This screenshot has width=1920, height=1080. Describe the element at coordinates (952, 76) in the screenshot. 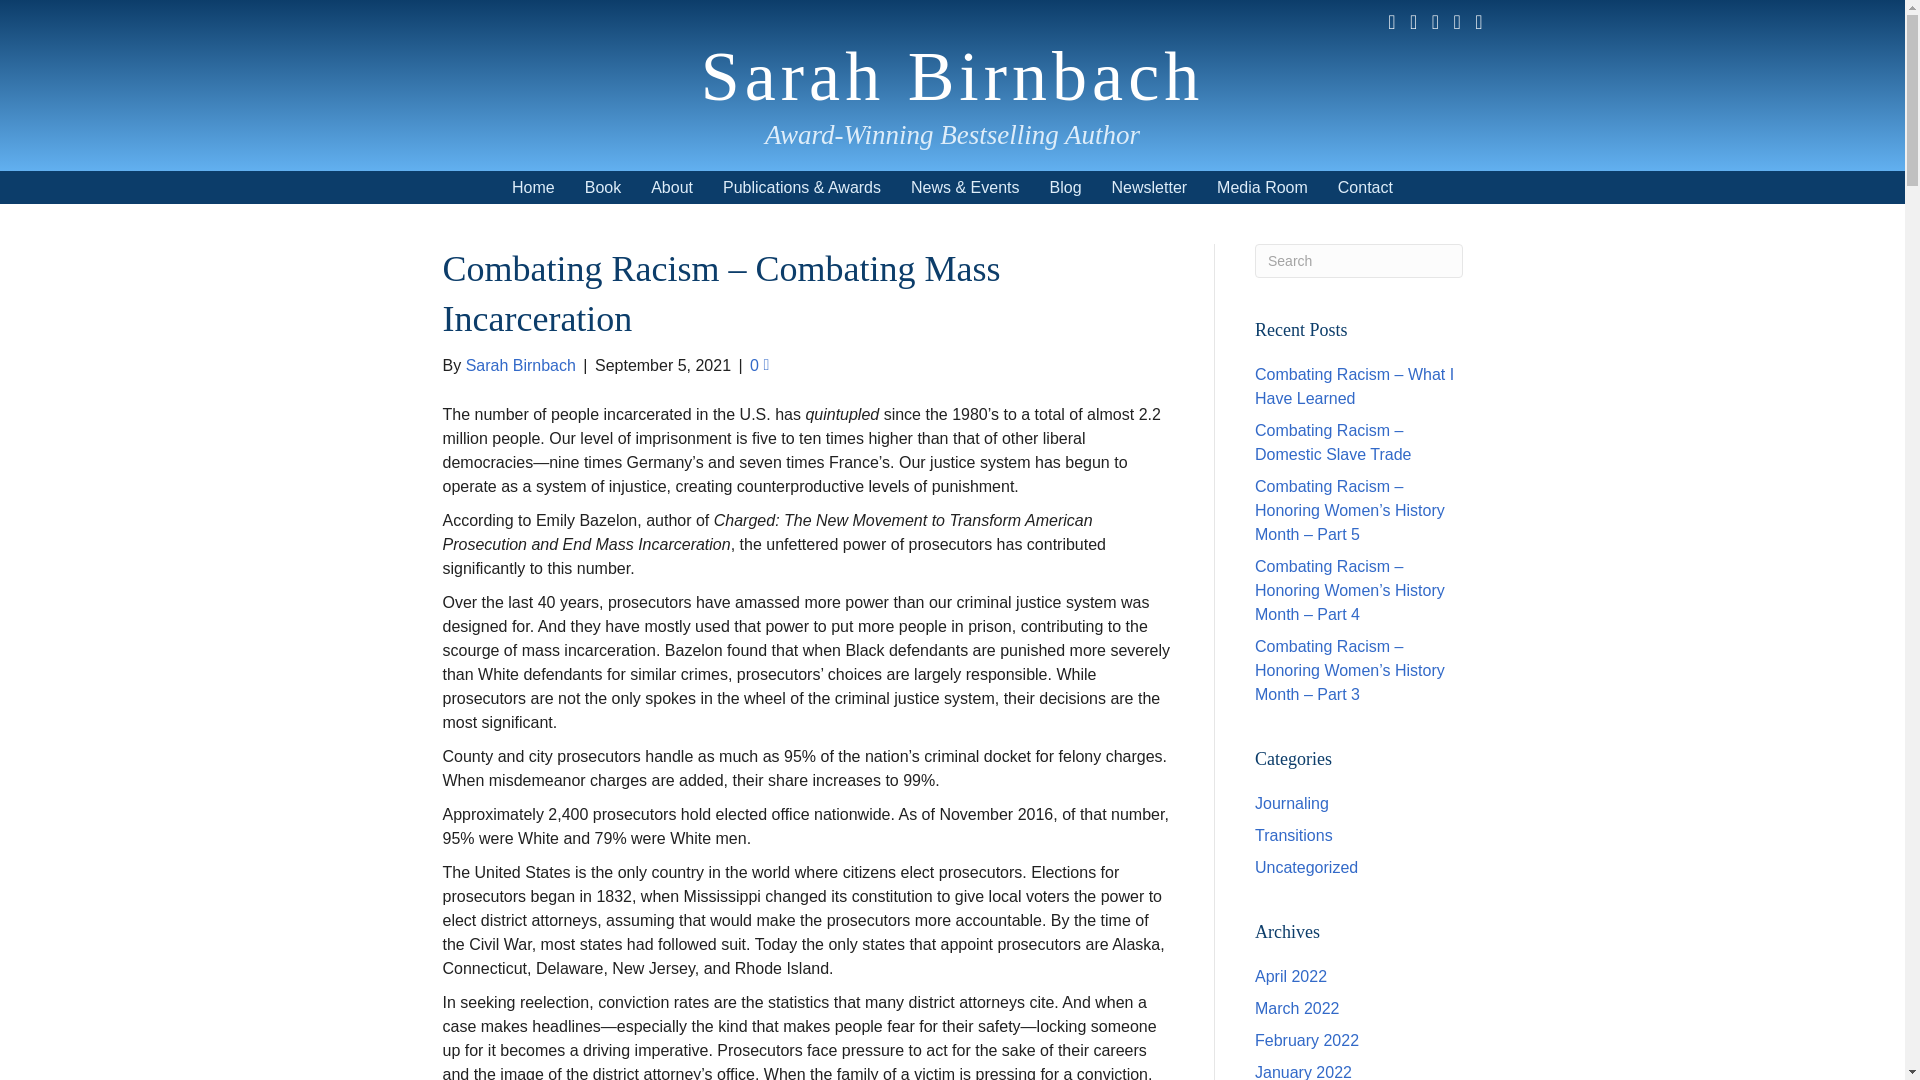

I see `Sarah Birnbach` at that location.